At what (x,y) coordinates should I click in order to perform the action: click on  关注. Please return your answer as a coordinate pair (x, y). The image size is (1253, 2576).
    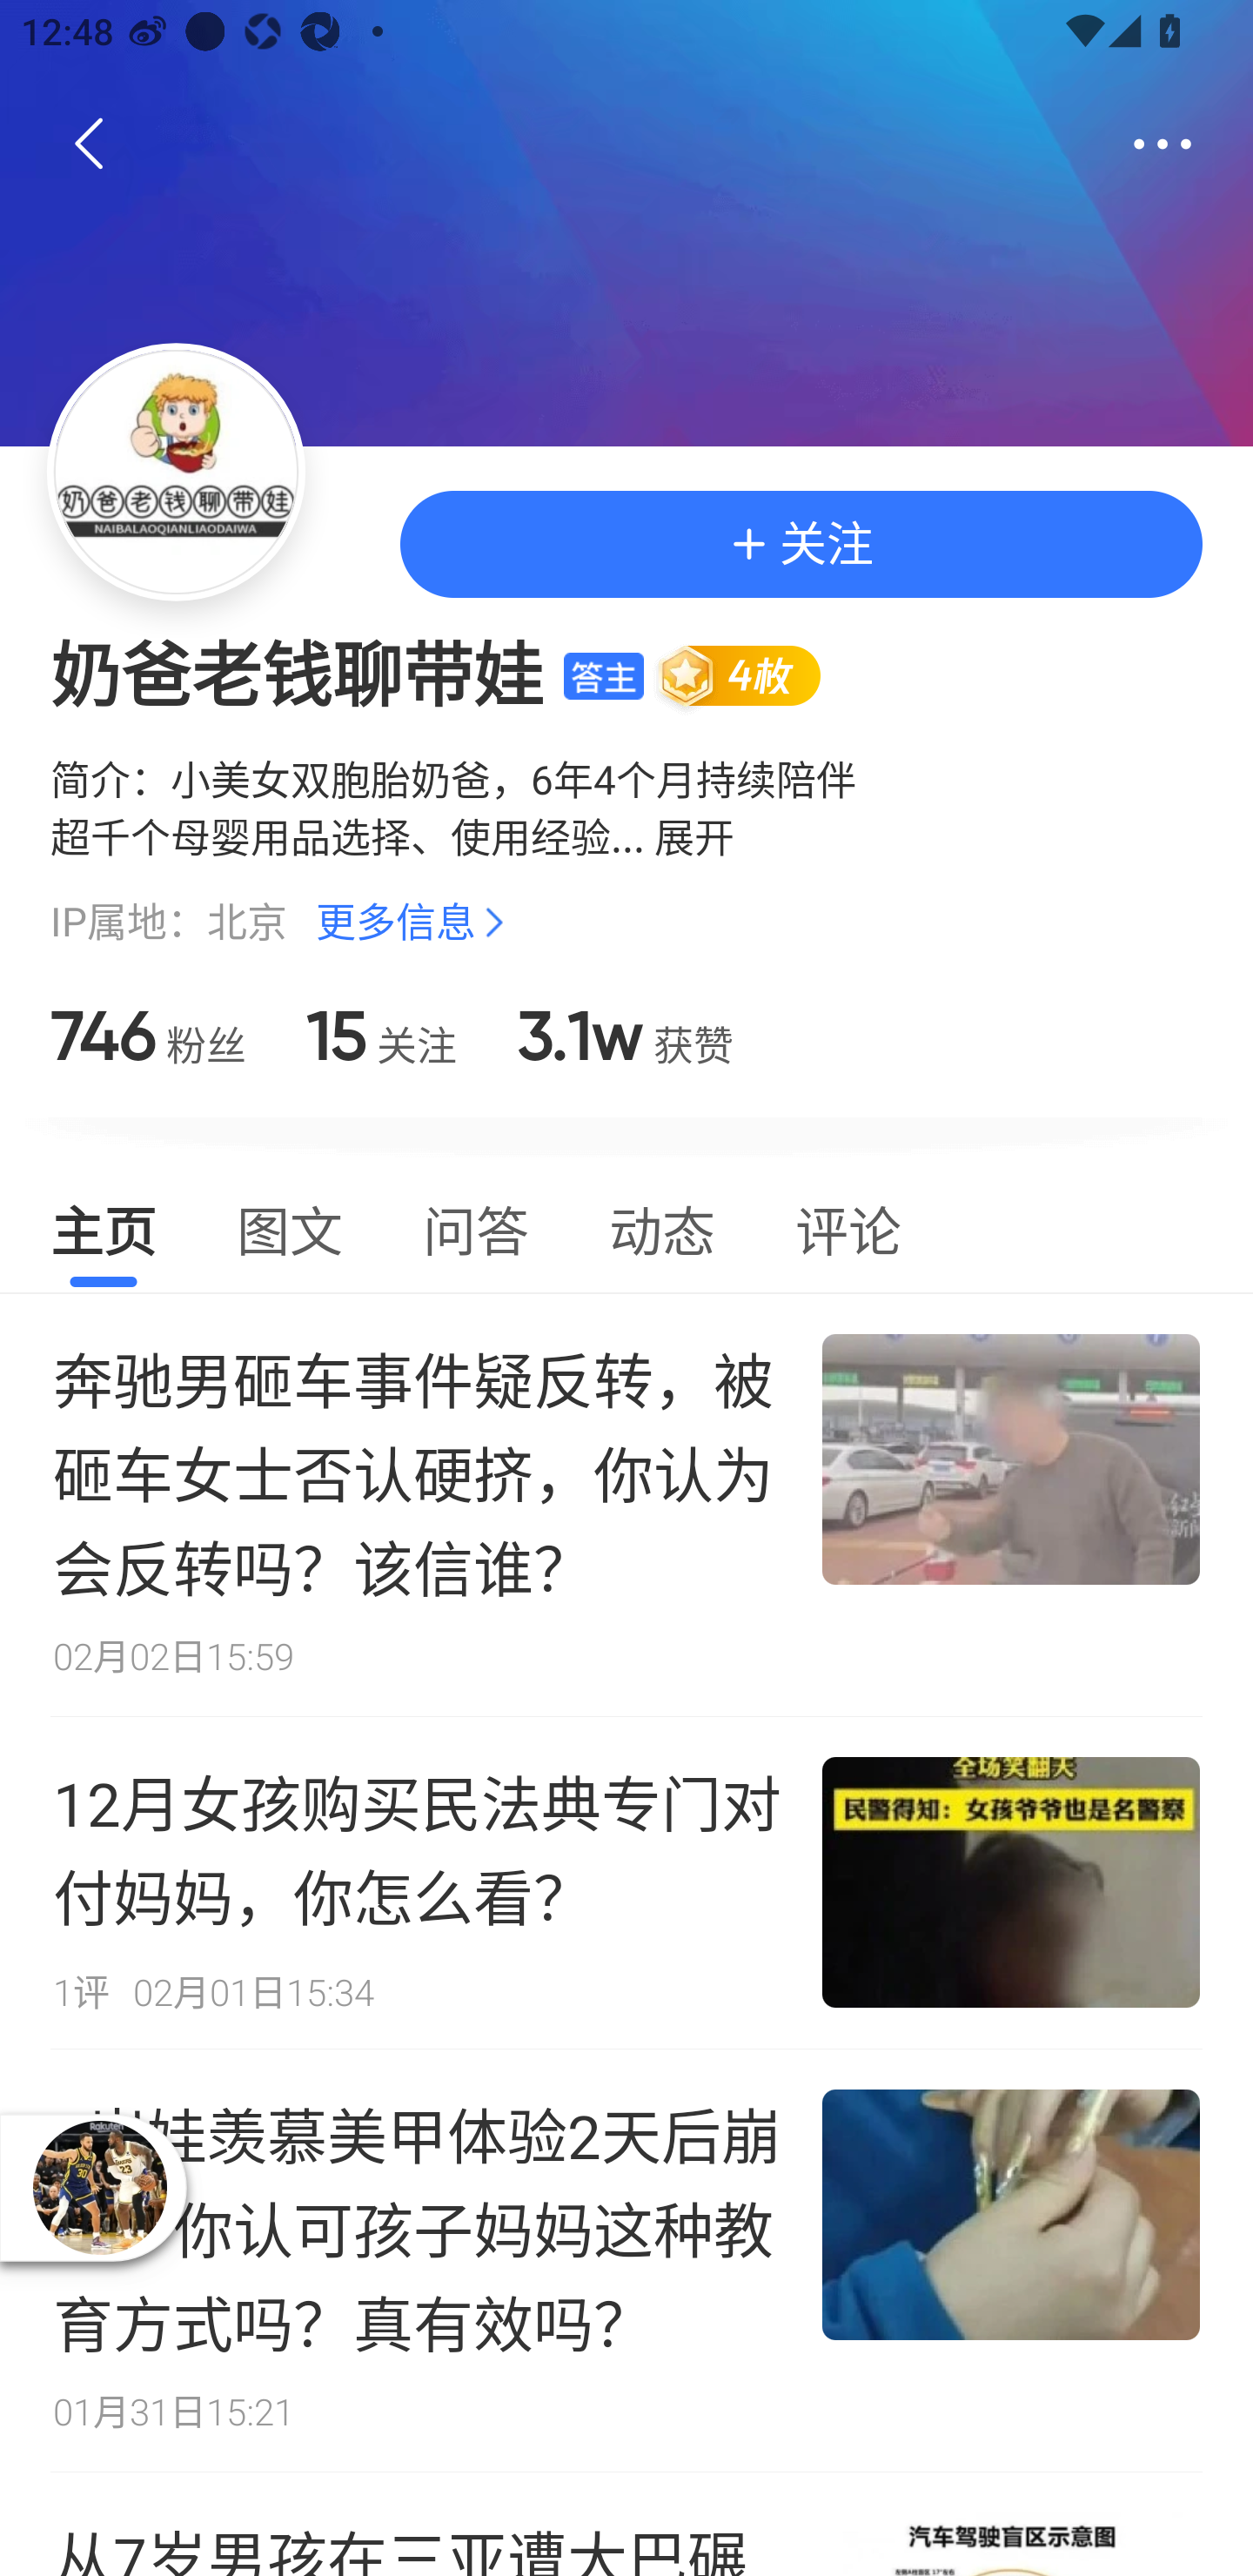
    Looking at the image, I should click on (801, 545).